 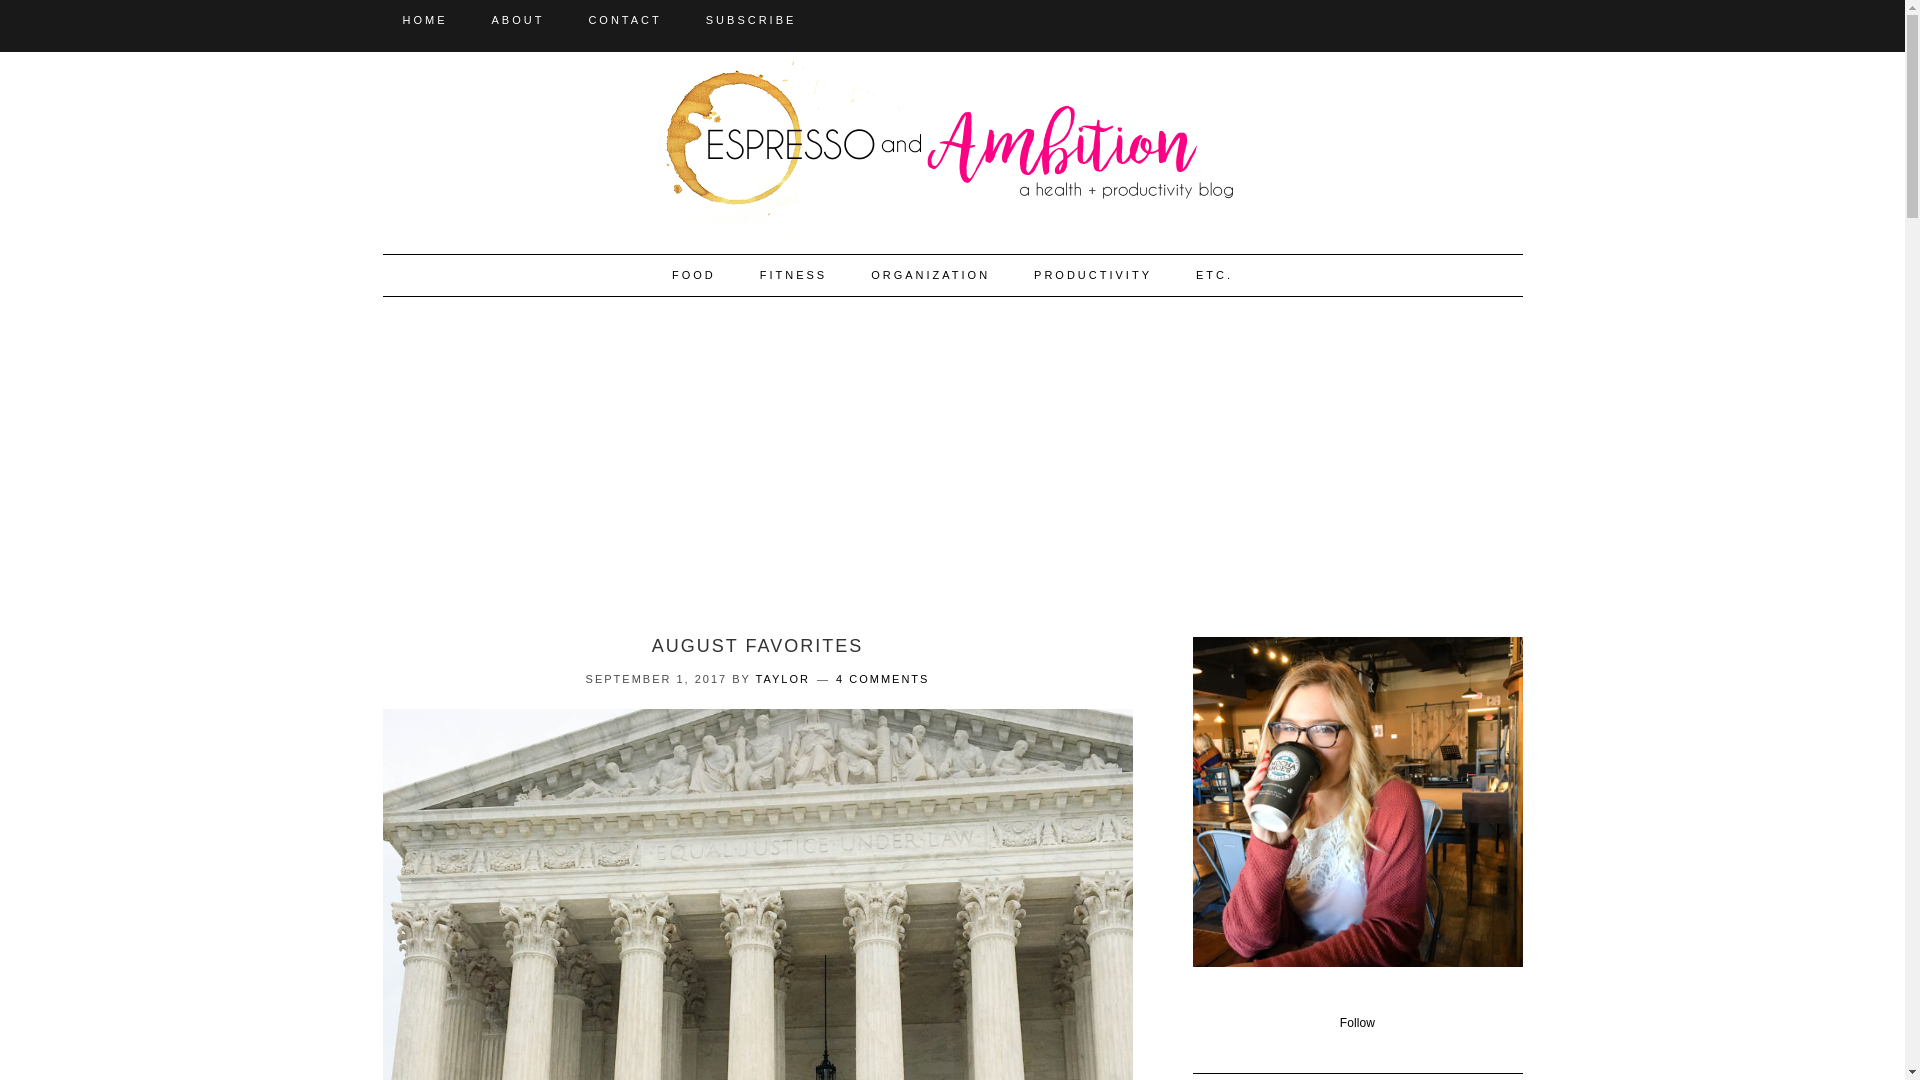 What do you see at coordinates (1357, 1023) in the screenshot?
I see `Follow` at bounding box center [1357, 1023].